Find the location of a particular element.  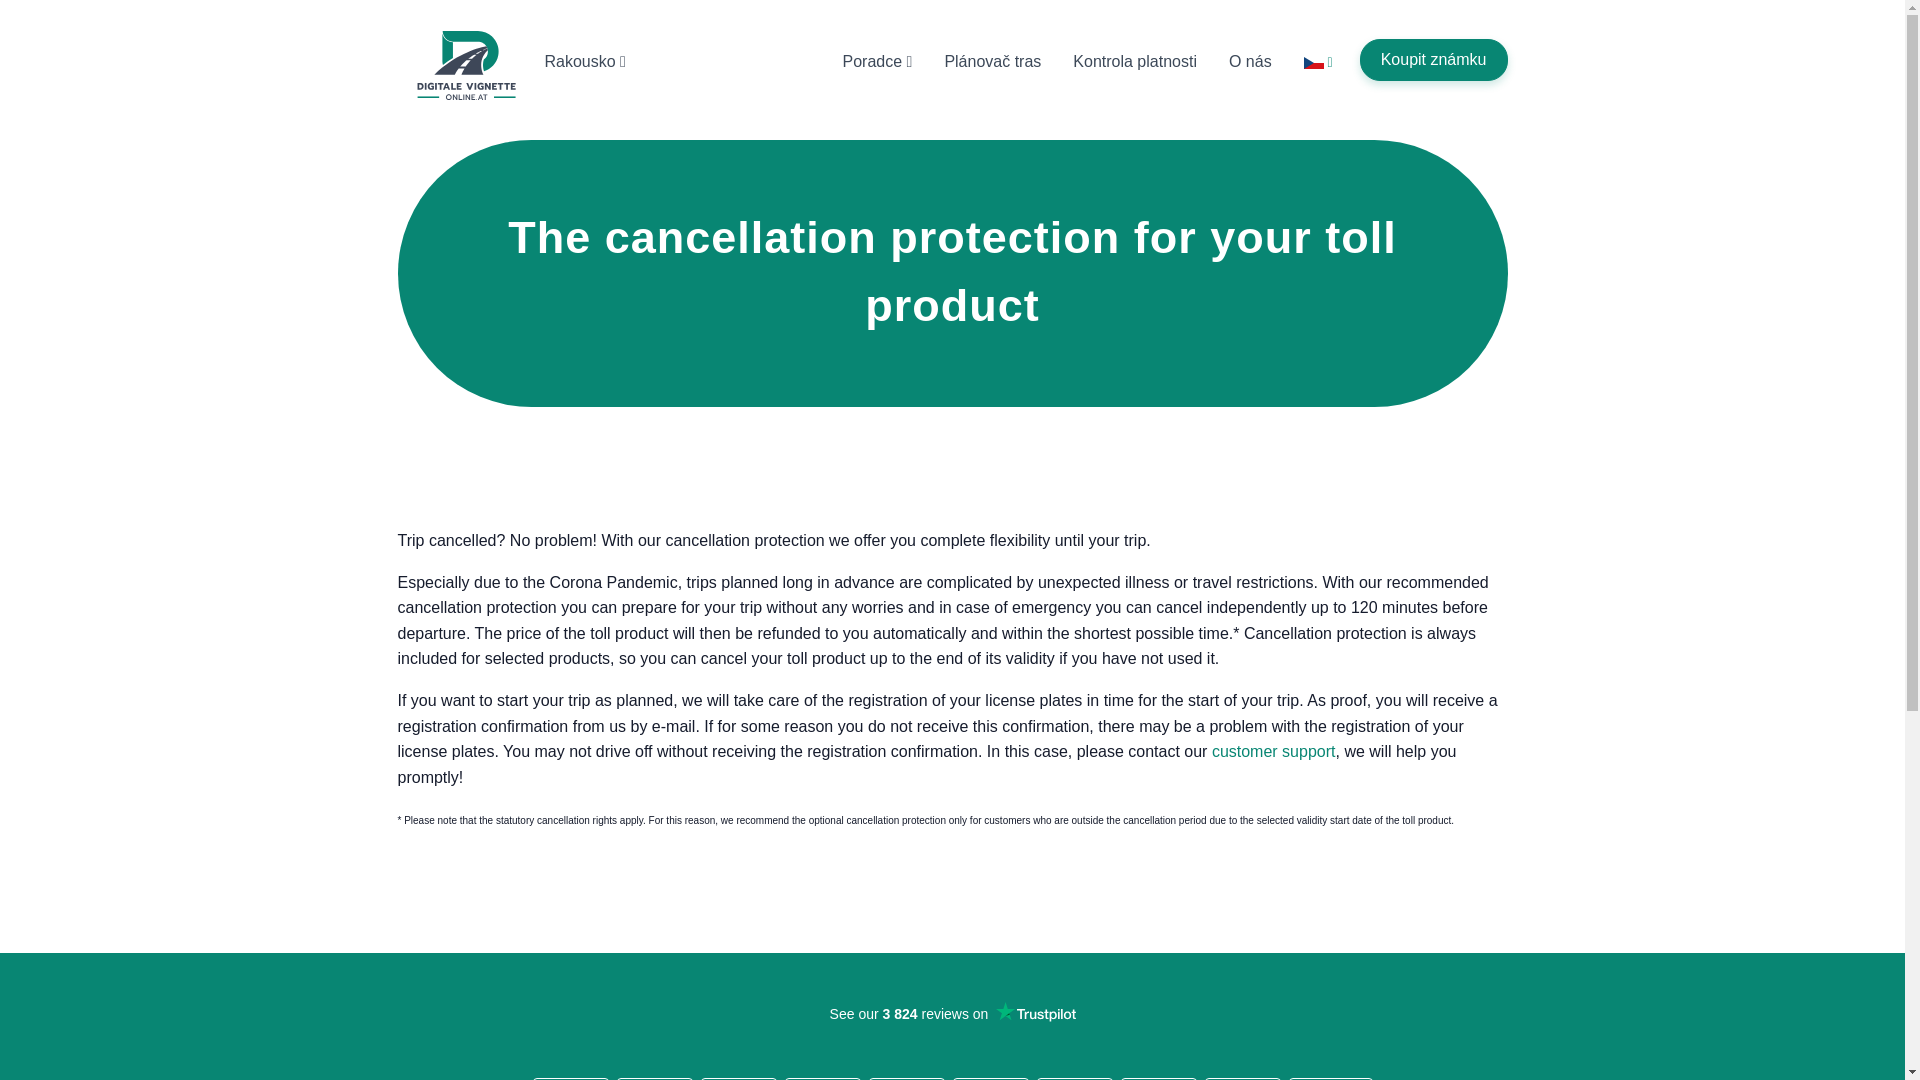

Customer reviews powered by Trustpilot is located at coordinates (952, 1041).